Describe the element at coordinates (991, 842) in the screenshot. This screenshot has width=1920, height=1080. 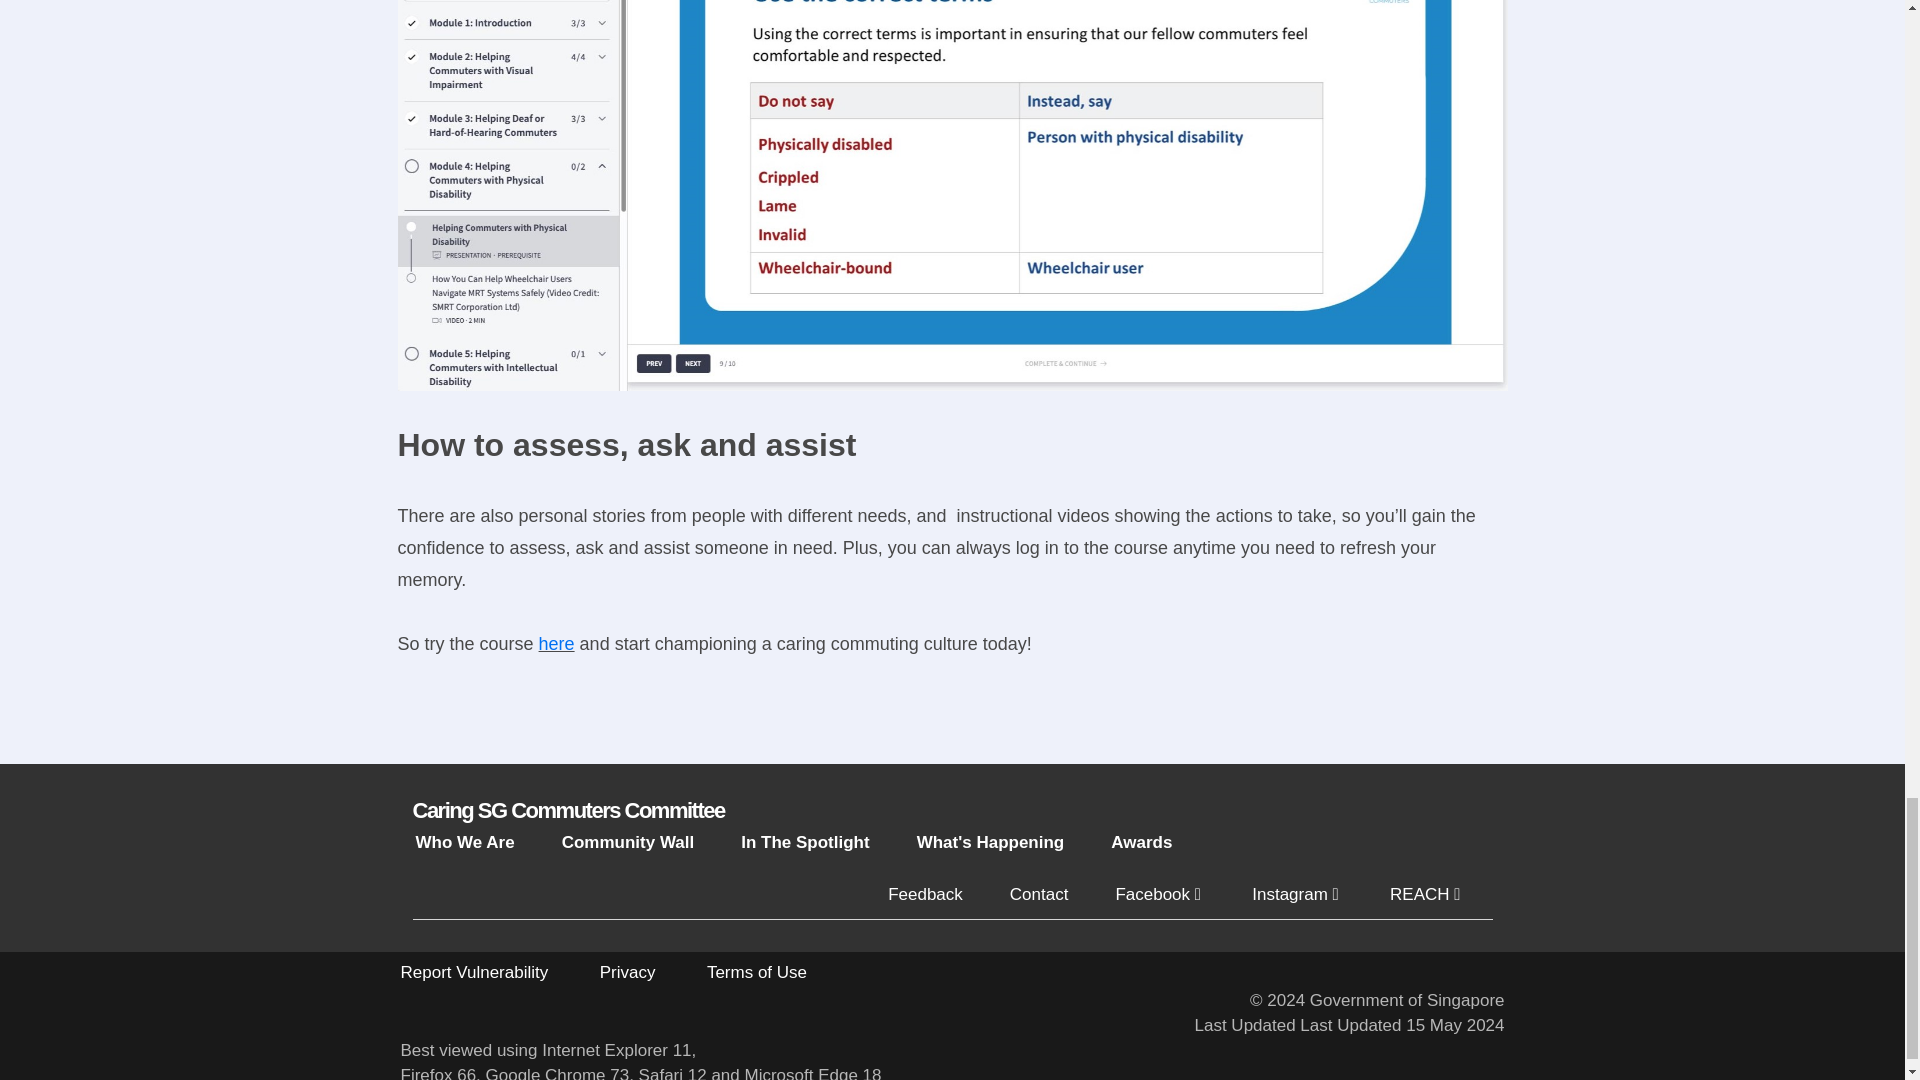
I see `What's Happening` at that location.